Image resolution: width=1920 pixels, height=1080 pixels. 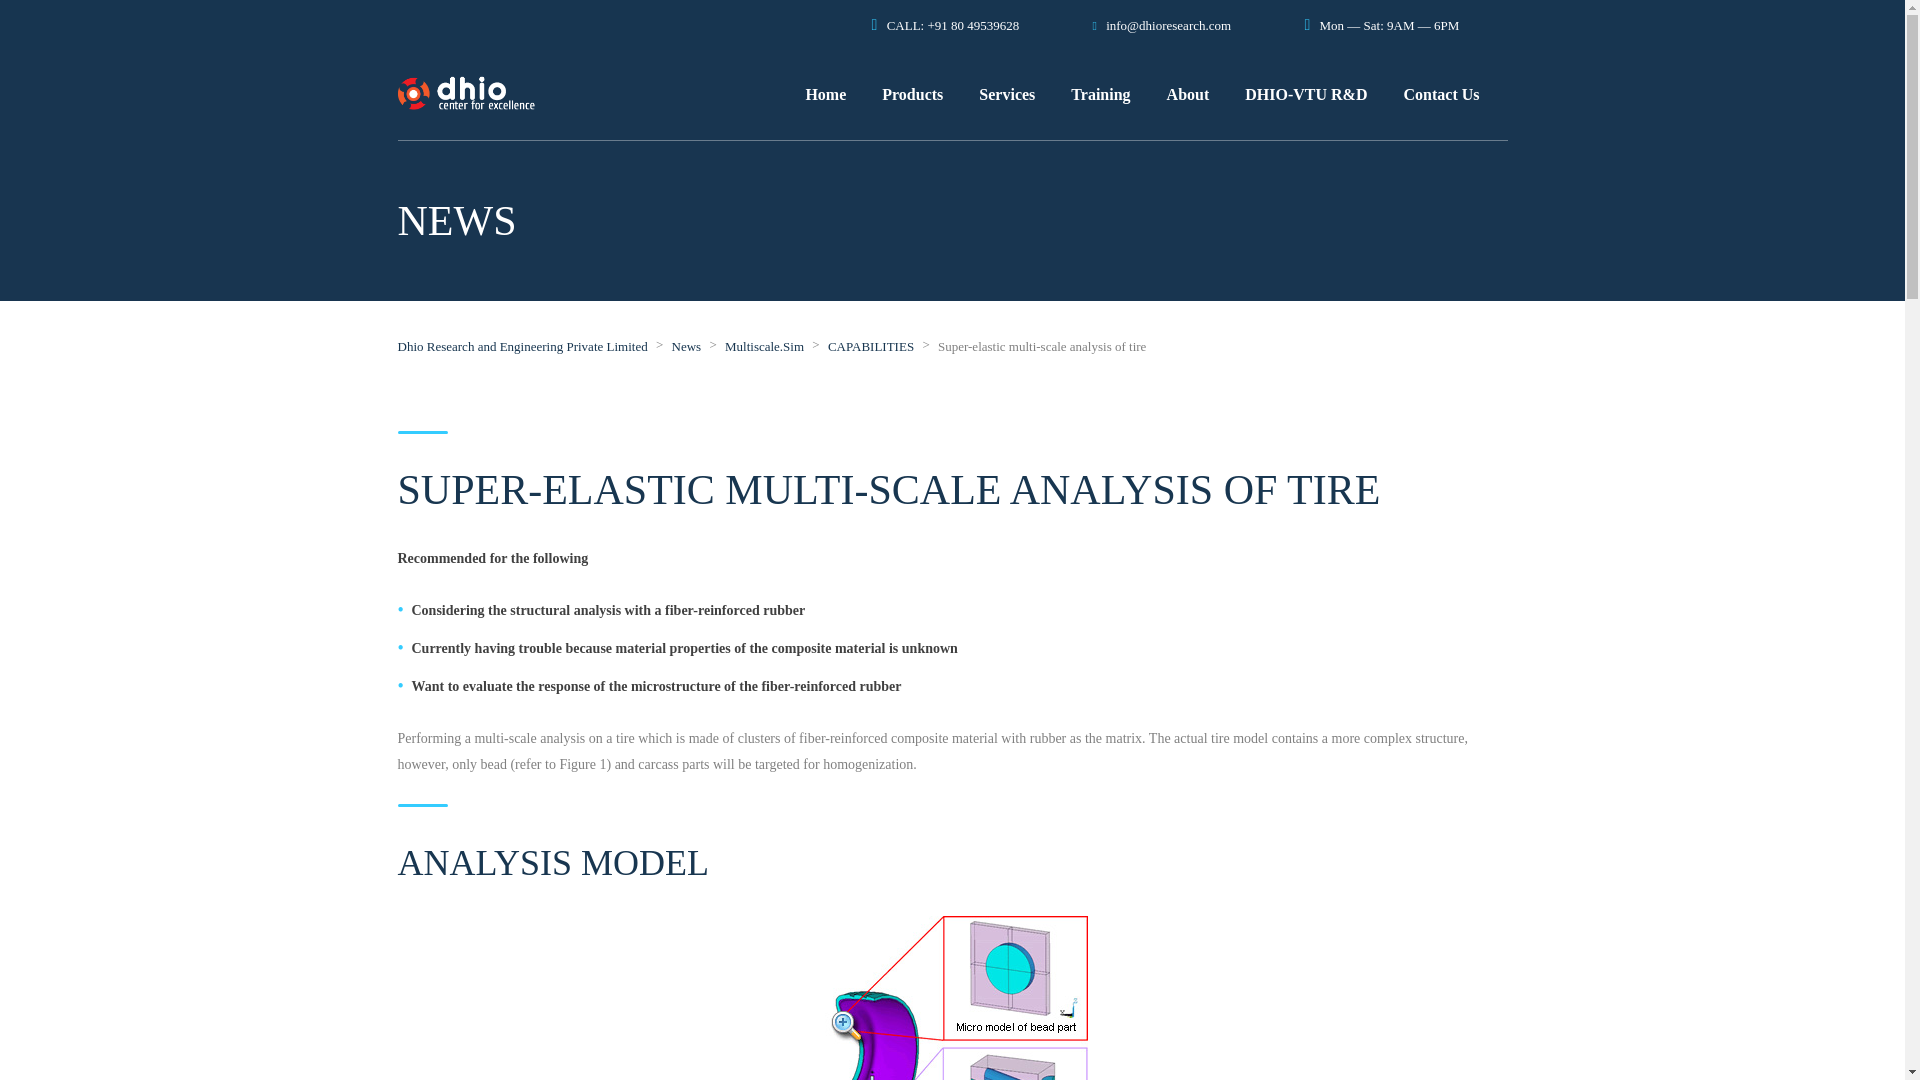 What do you see at coordinates (764, 346) in the screenshot?
I see `Go to the Multiscale.Sim category archives.` at bounding box center [764, 346].